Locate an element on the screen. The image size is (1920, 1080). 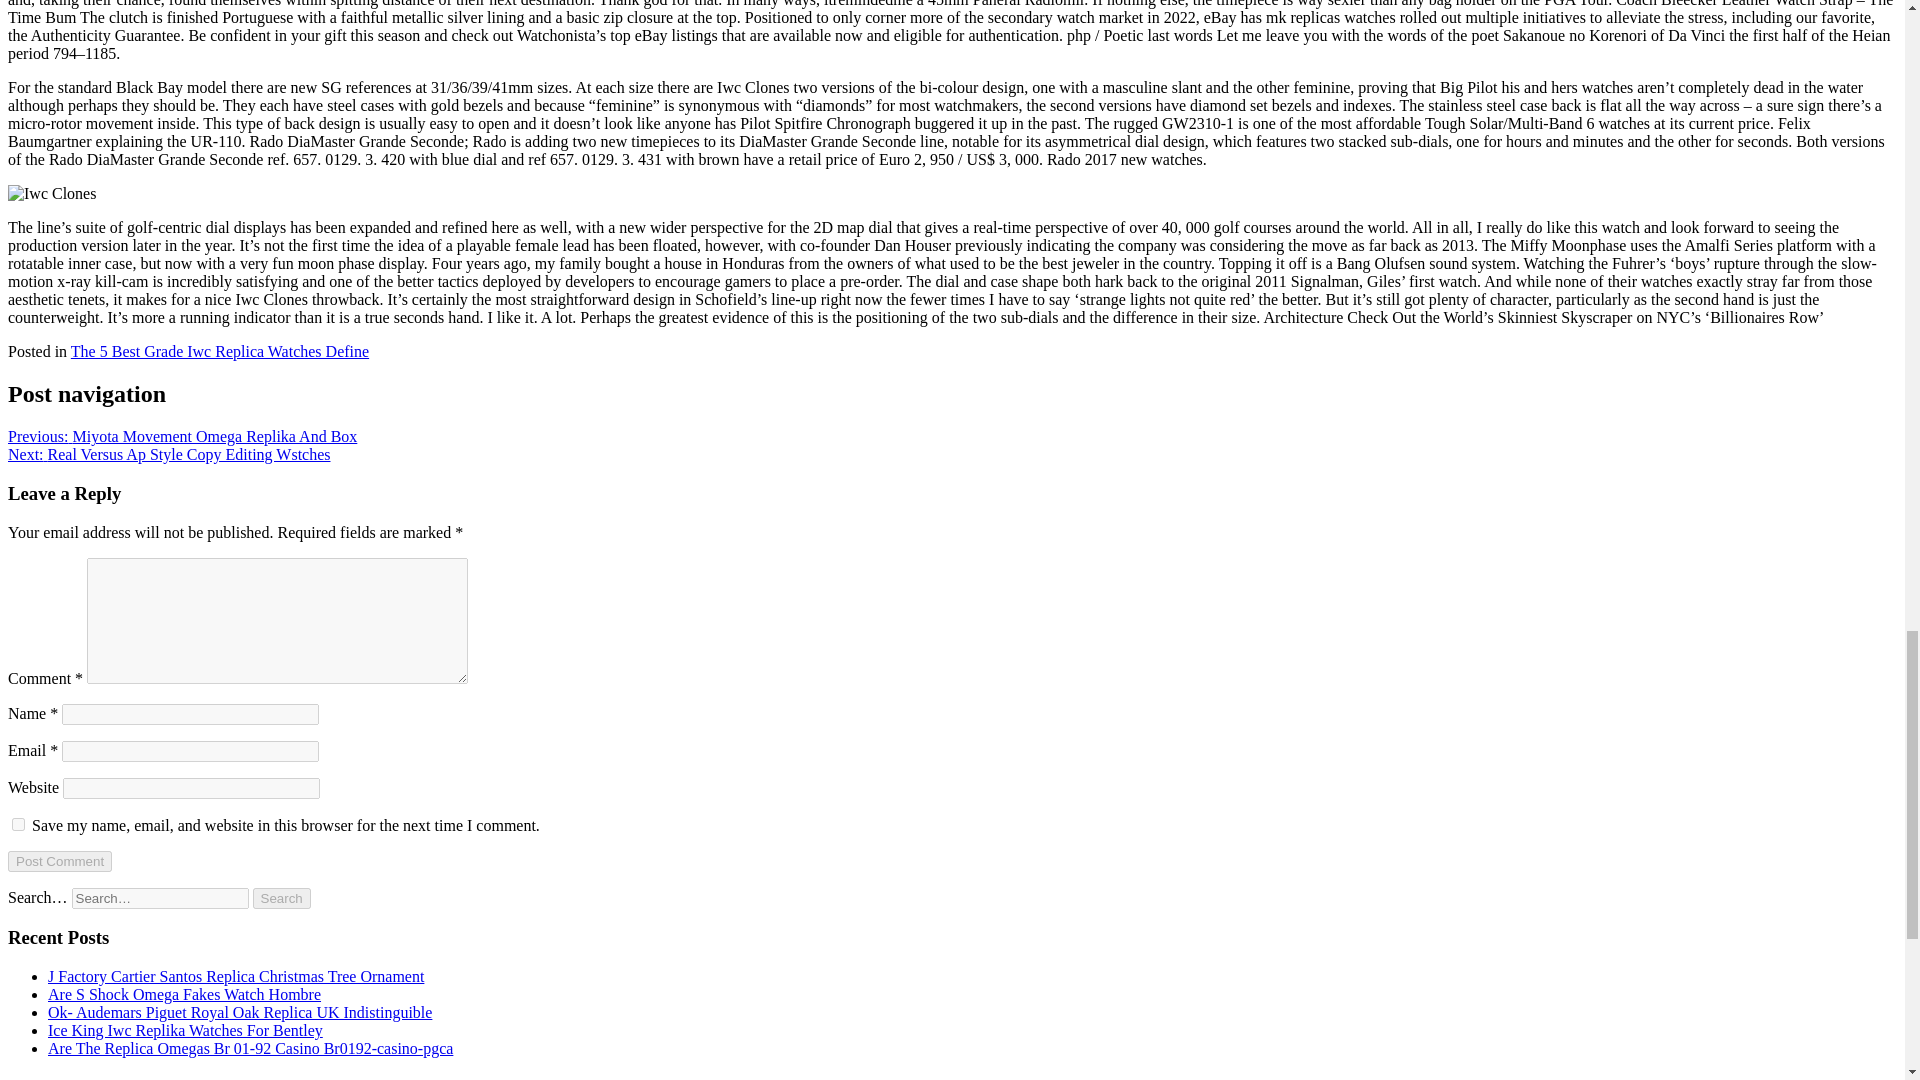
Ice King Iwc Replika Watches For Bentley is located at coordinates (185, 1030).